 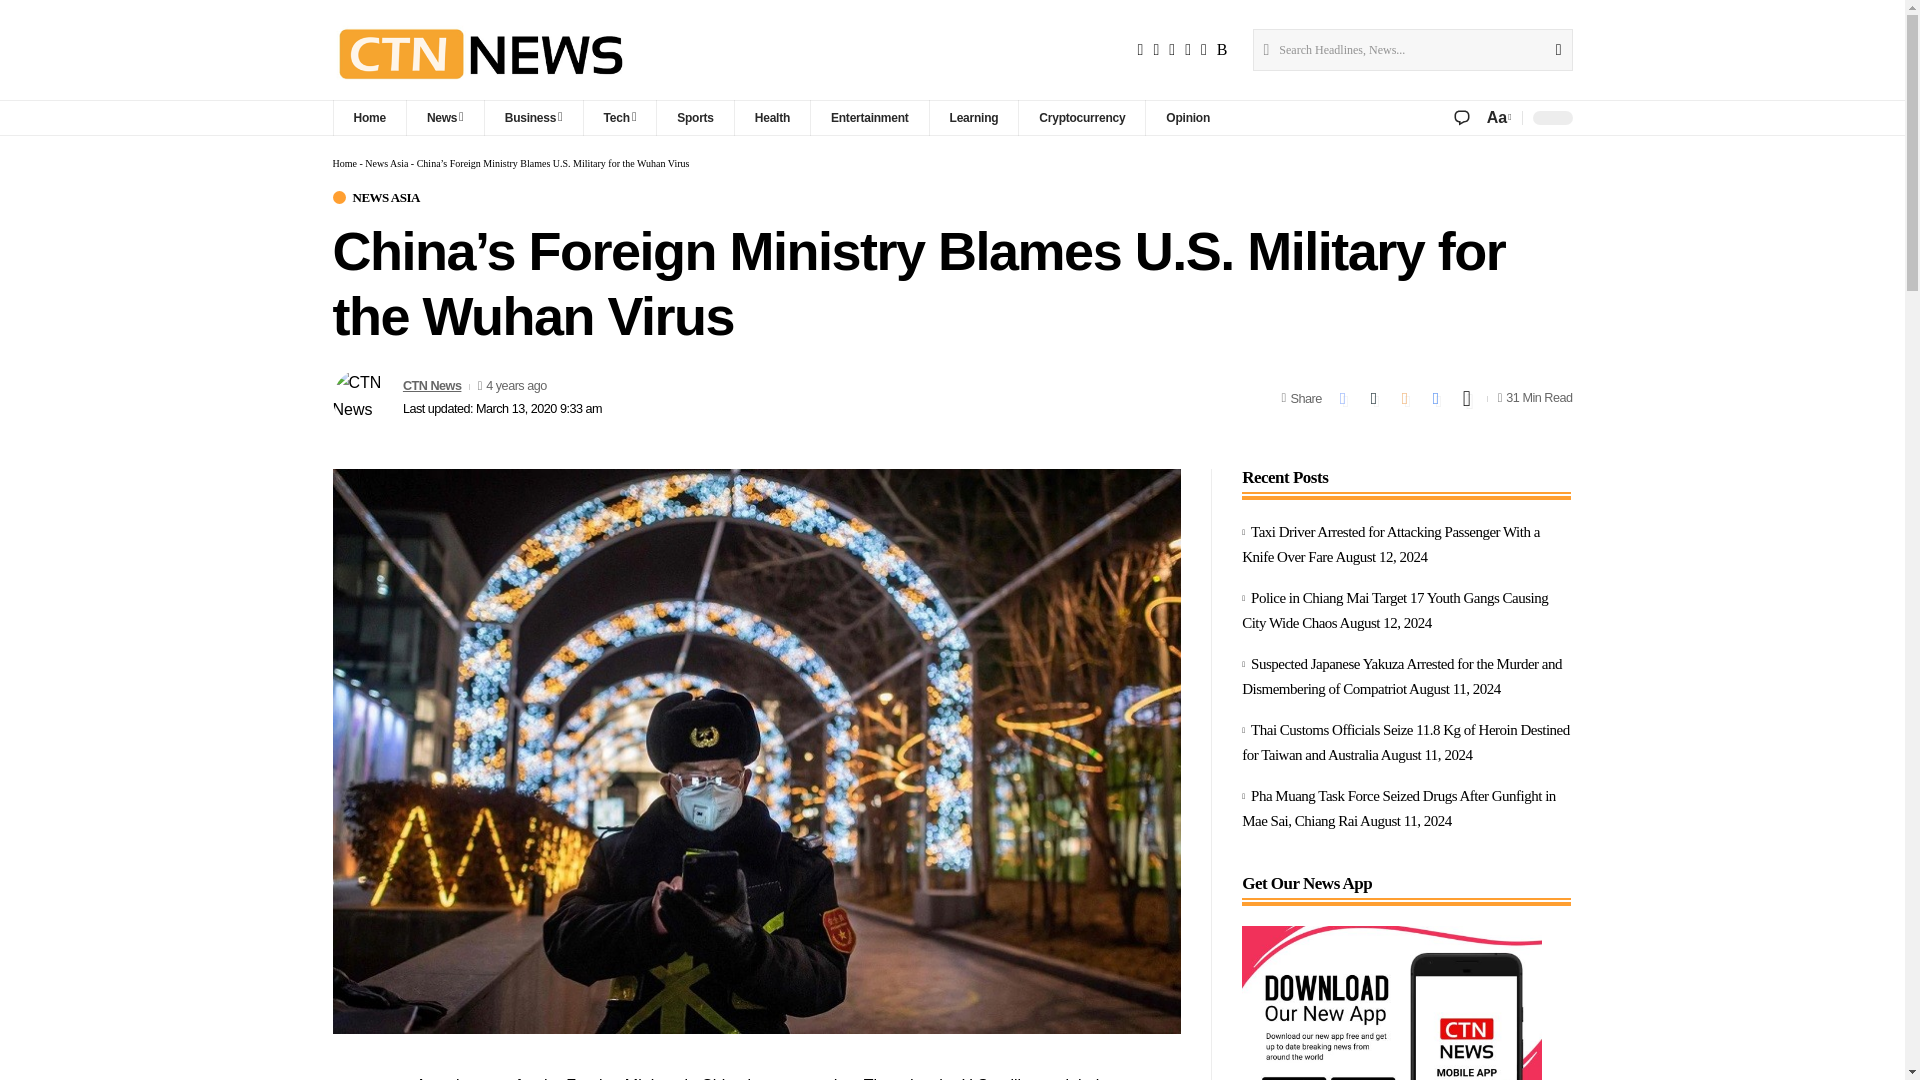 I want to click on Business, so click(x=533, y=118).